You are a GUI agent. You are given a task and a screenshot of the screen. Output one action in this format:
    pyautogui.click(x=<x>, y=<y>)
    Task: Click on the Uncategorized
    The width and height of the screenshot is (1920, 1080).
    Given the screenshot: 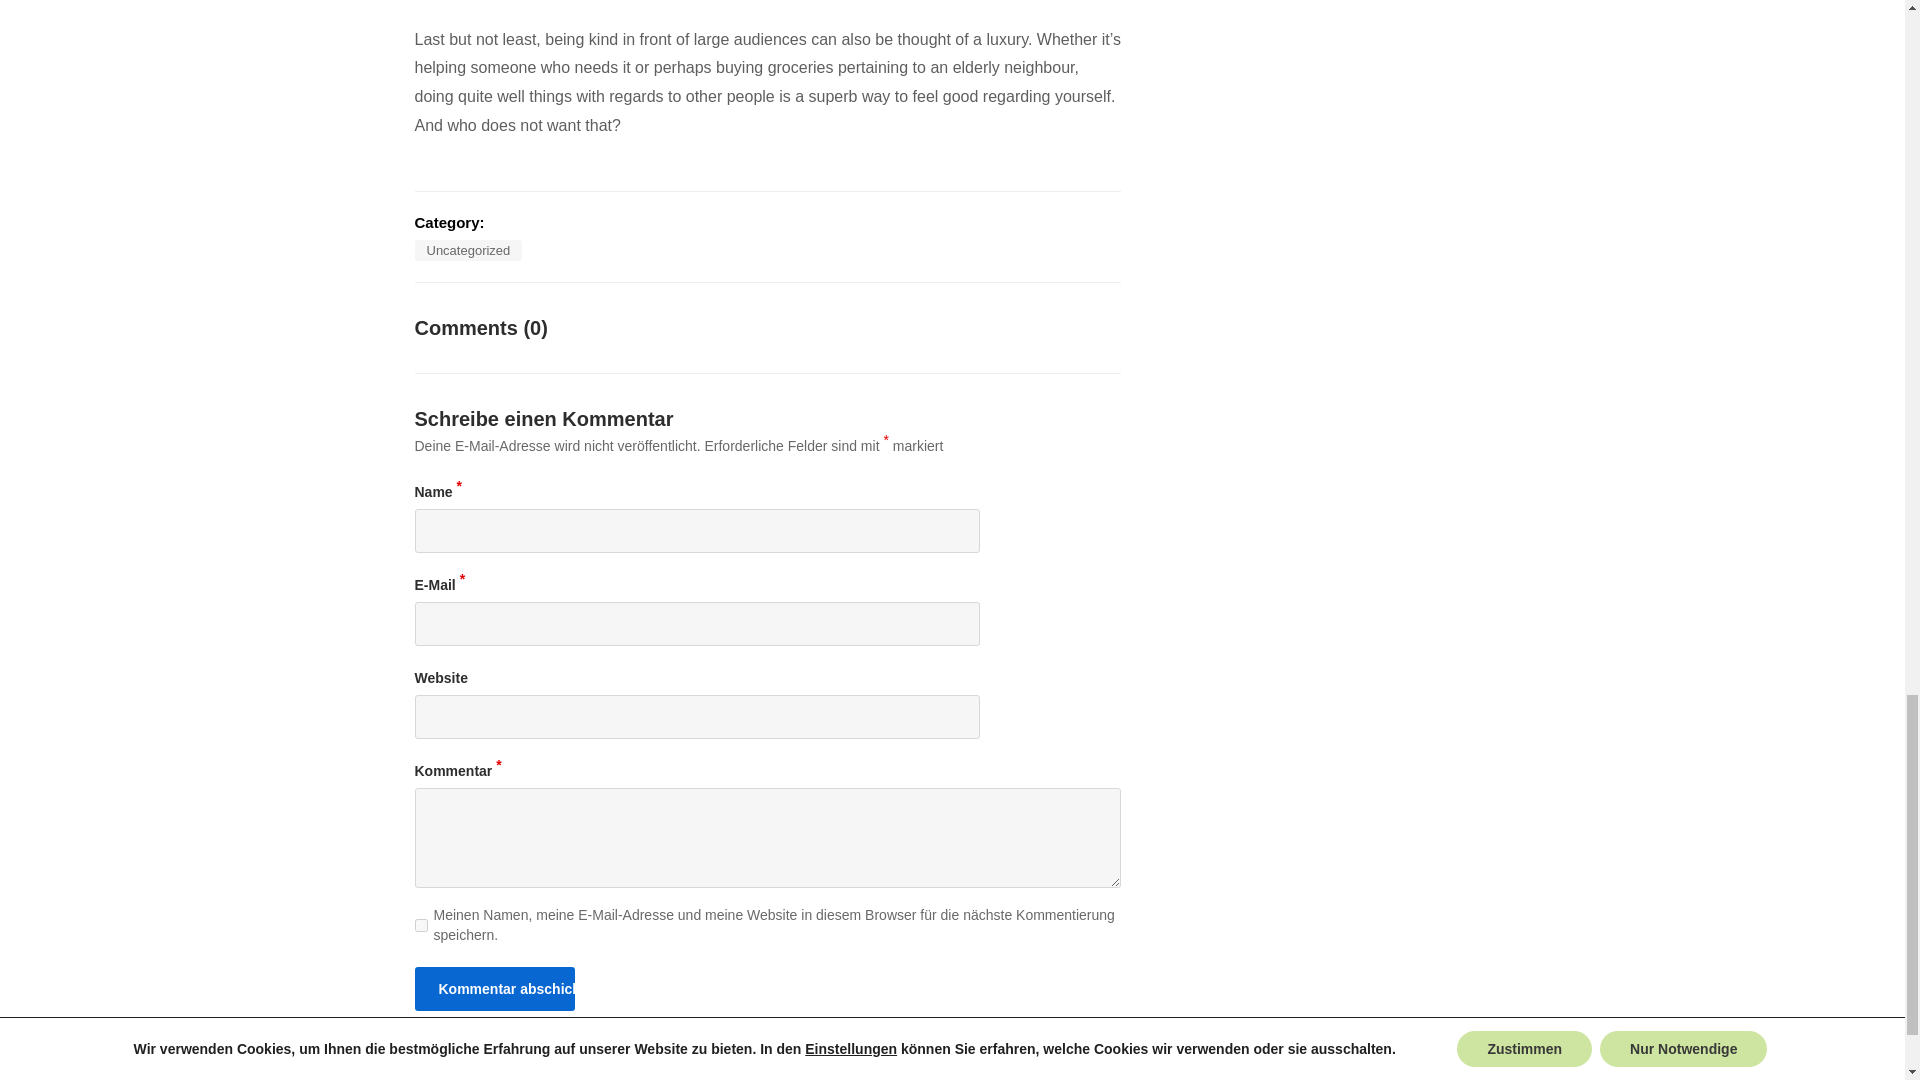 What is the action you would take?
    pyautogui.click(x=468, y=250)
    